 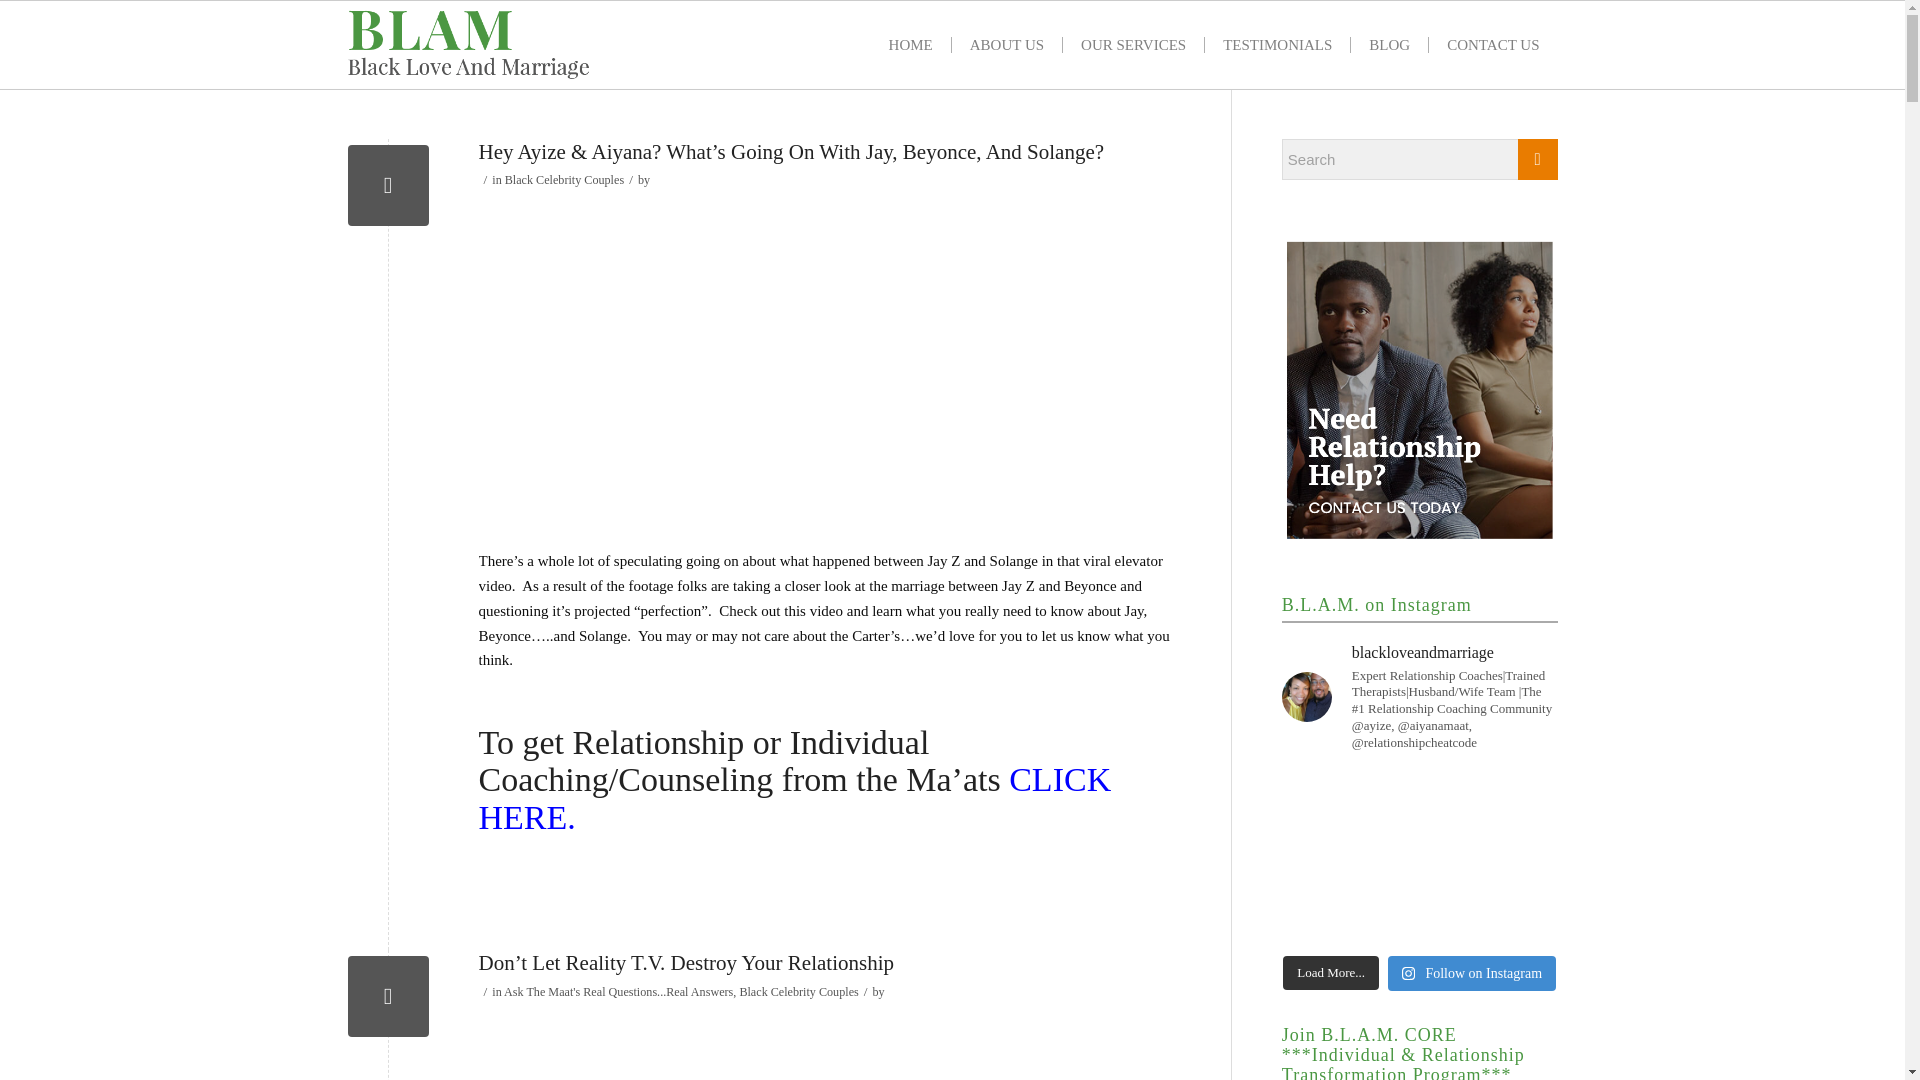 What do you see at coordinates (388, 996) in the screenshot?
I see `Don't Let Reality T.V. Destroy Your Relationship` at bounding box center [388, 996].